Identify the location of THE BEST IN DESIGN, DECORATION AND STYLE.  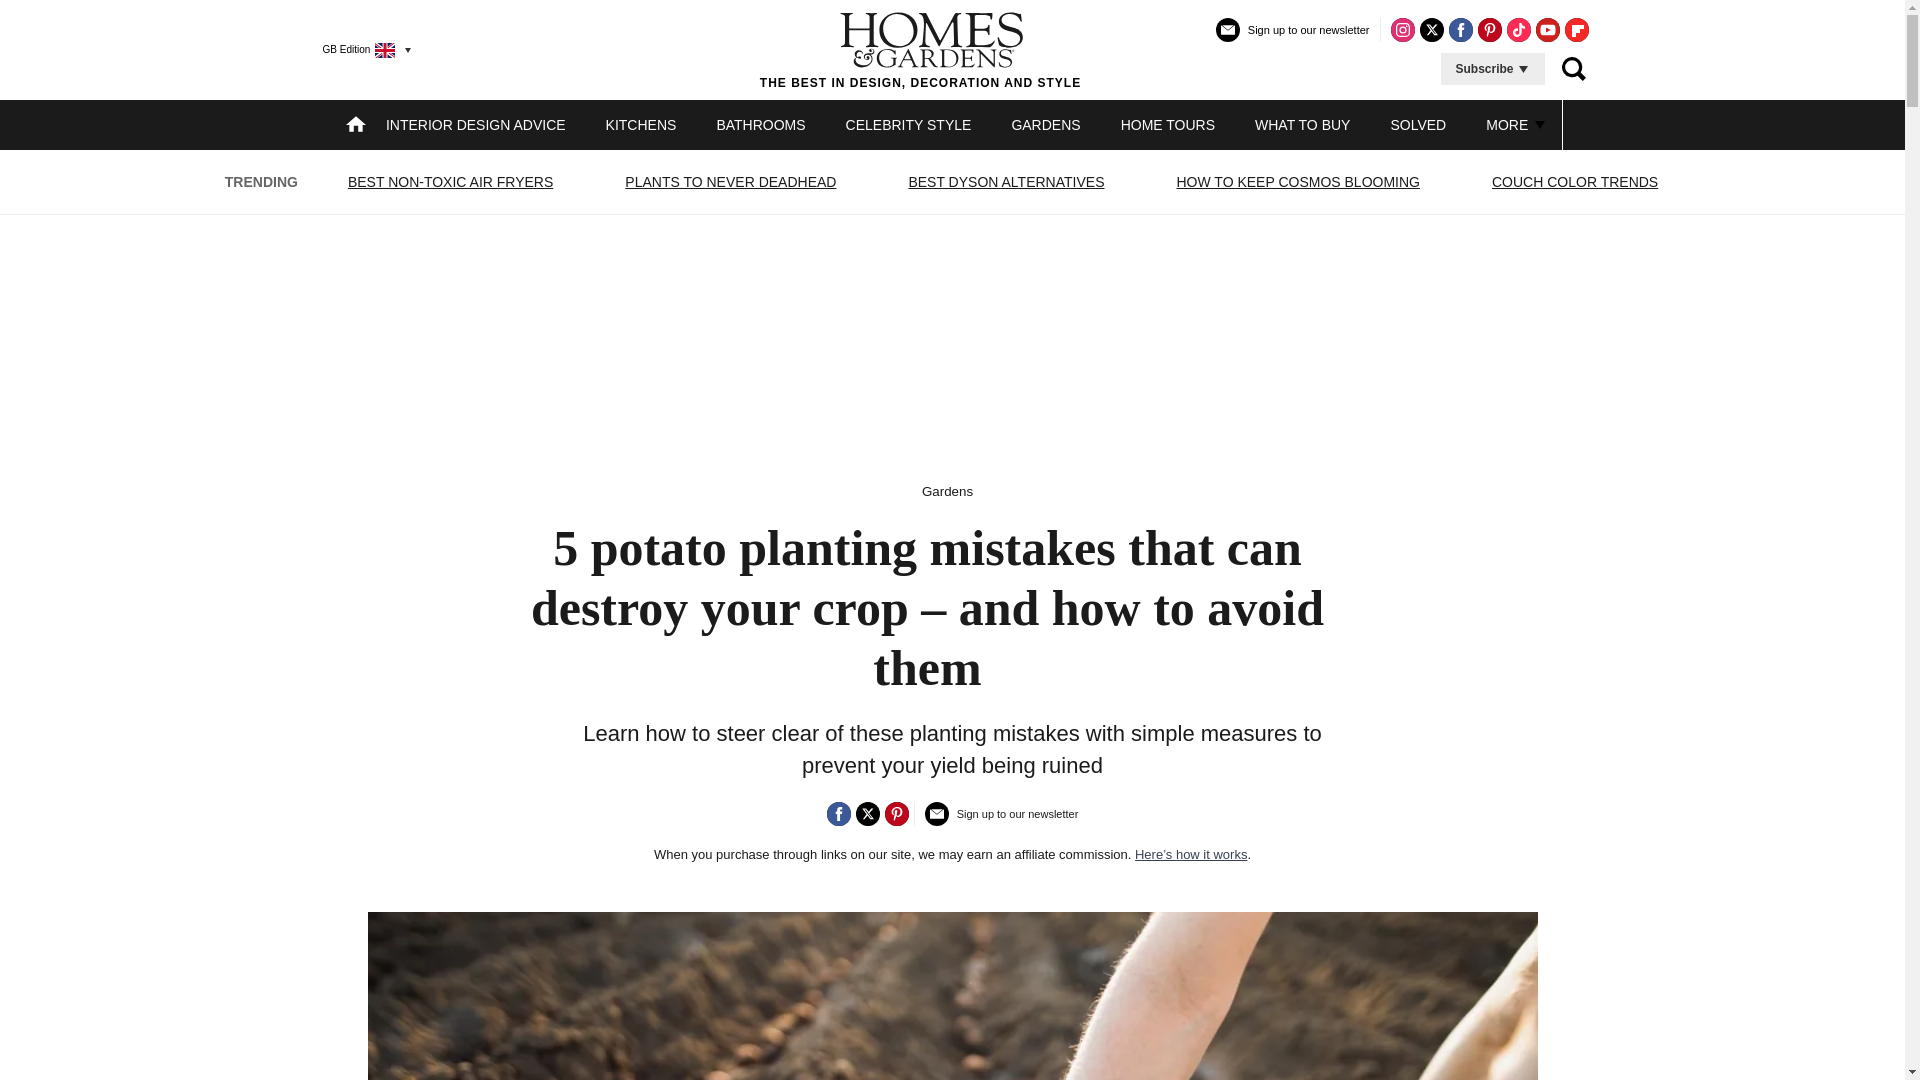
(920, 49).